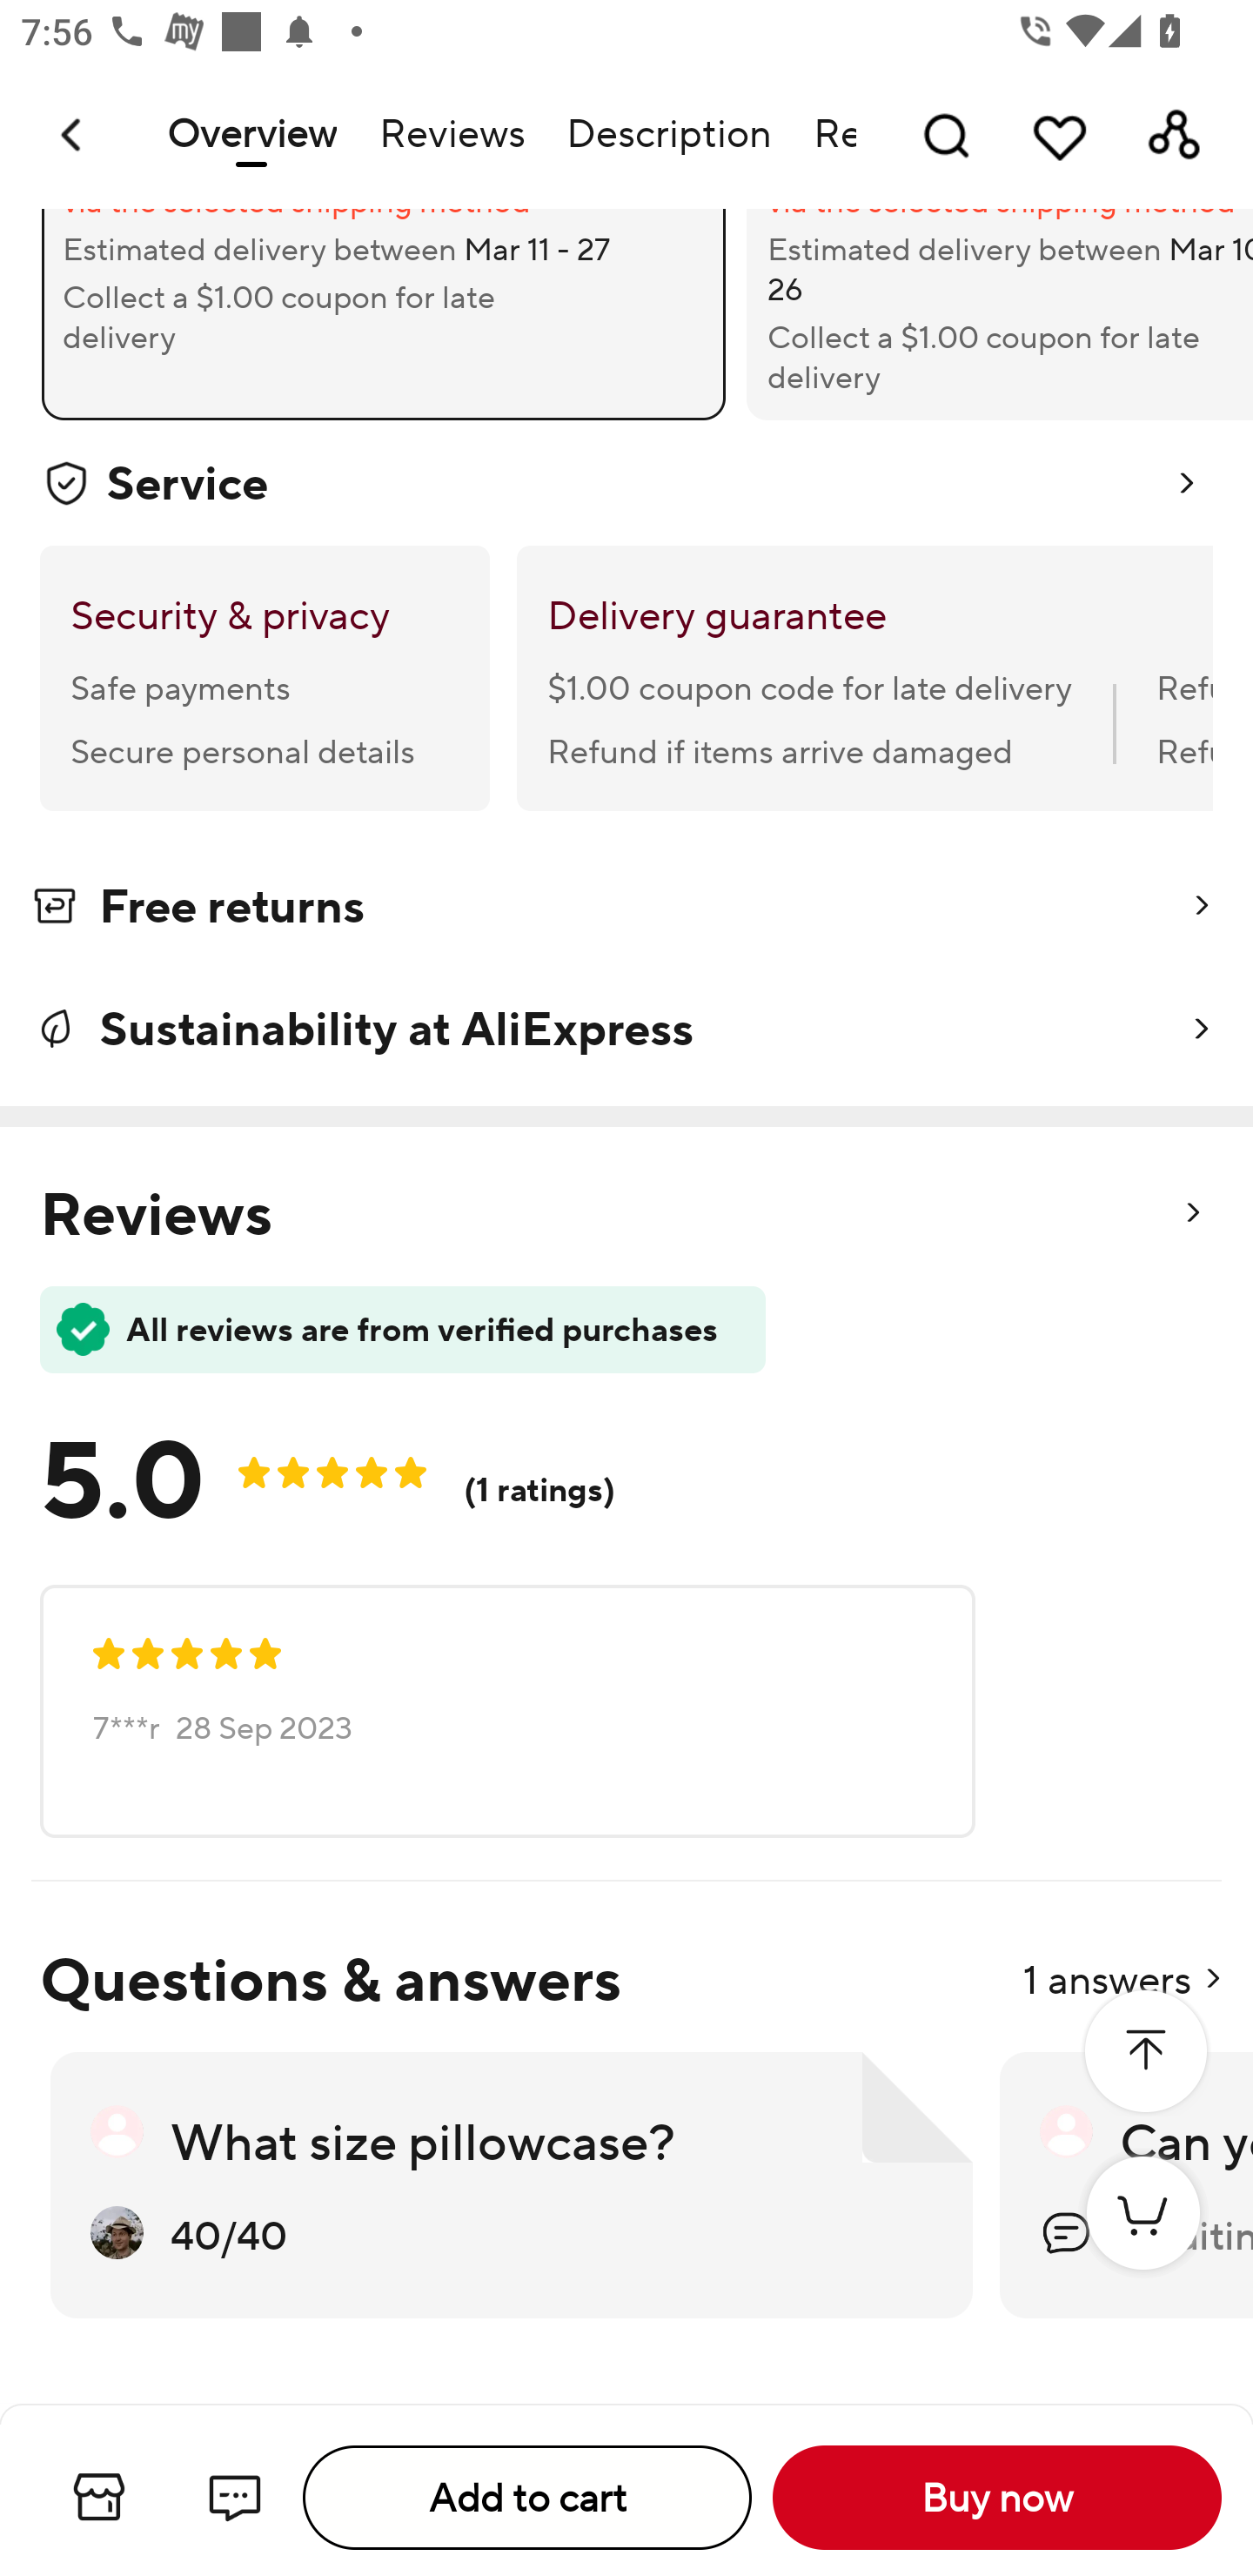 The image size is (1253, 2576). I want to click on Reviews, so click(451, 135).